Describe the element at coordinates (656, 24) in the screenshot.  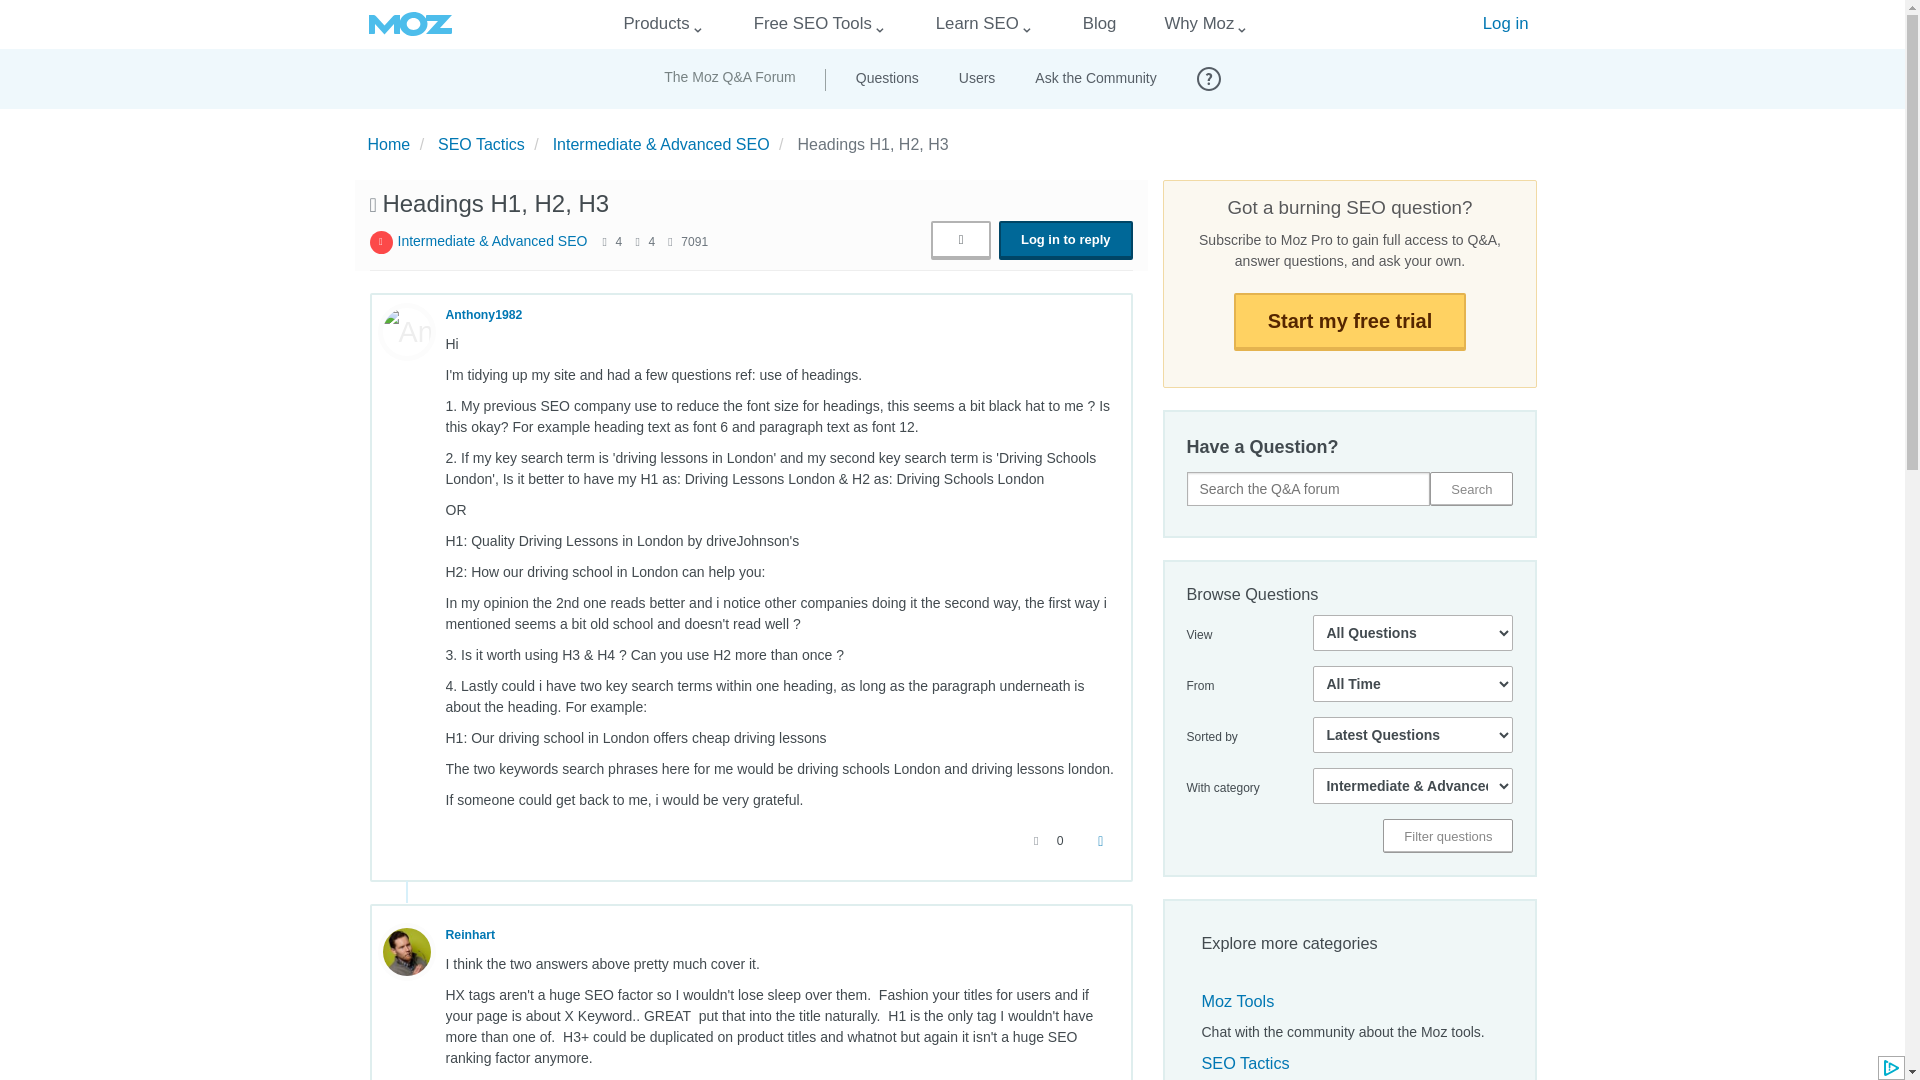
I see `Products` at that location.